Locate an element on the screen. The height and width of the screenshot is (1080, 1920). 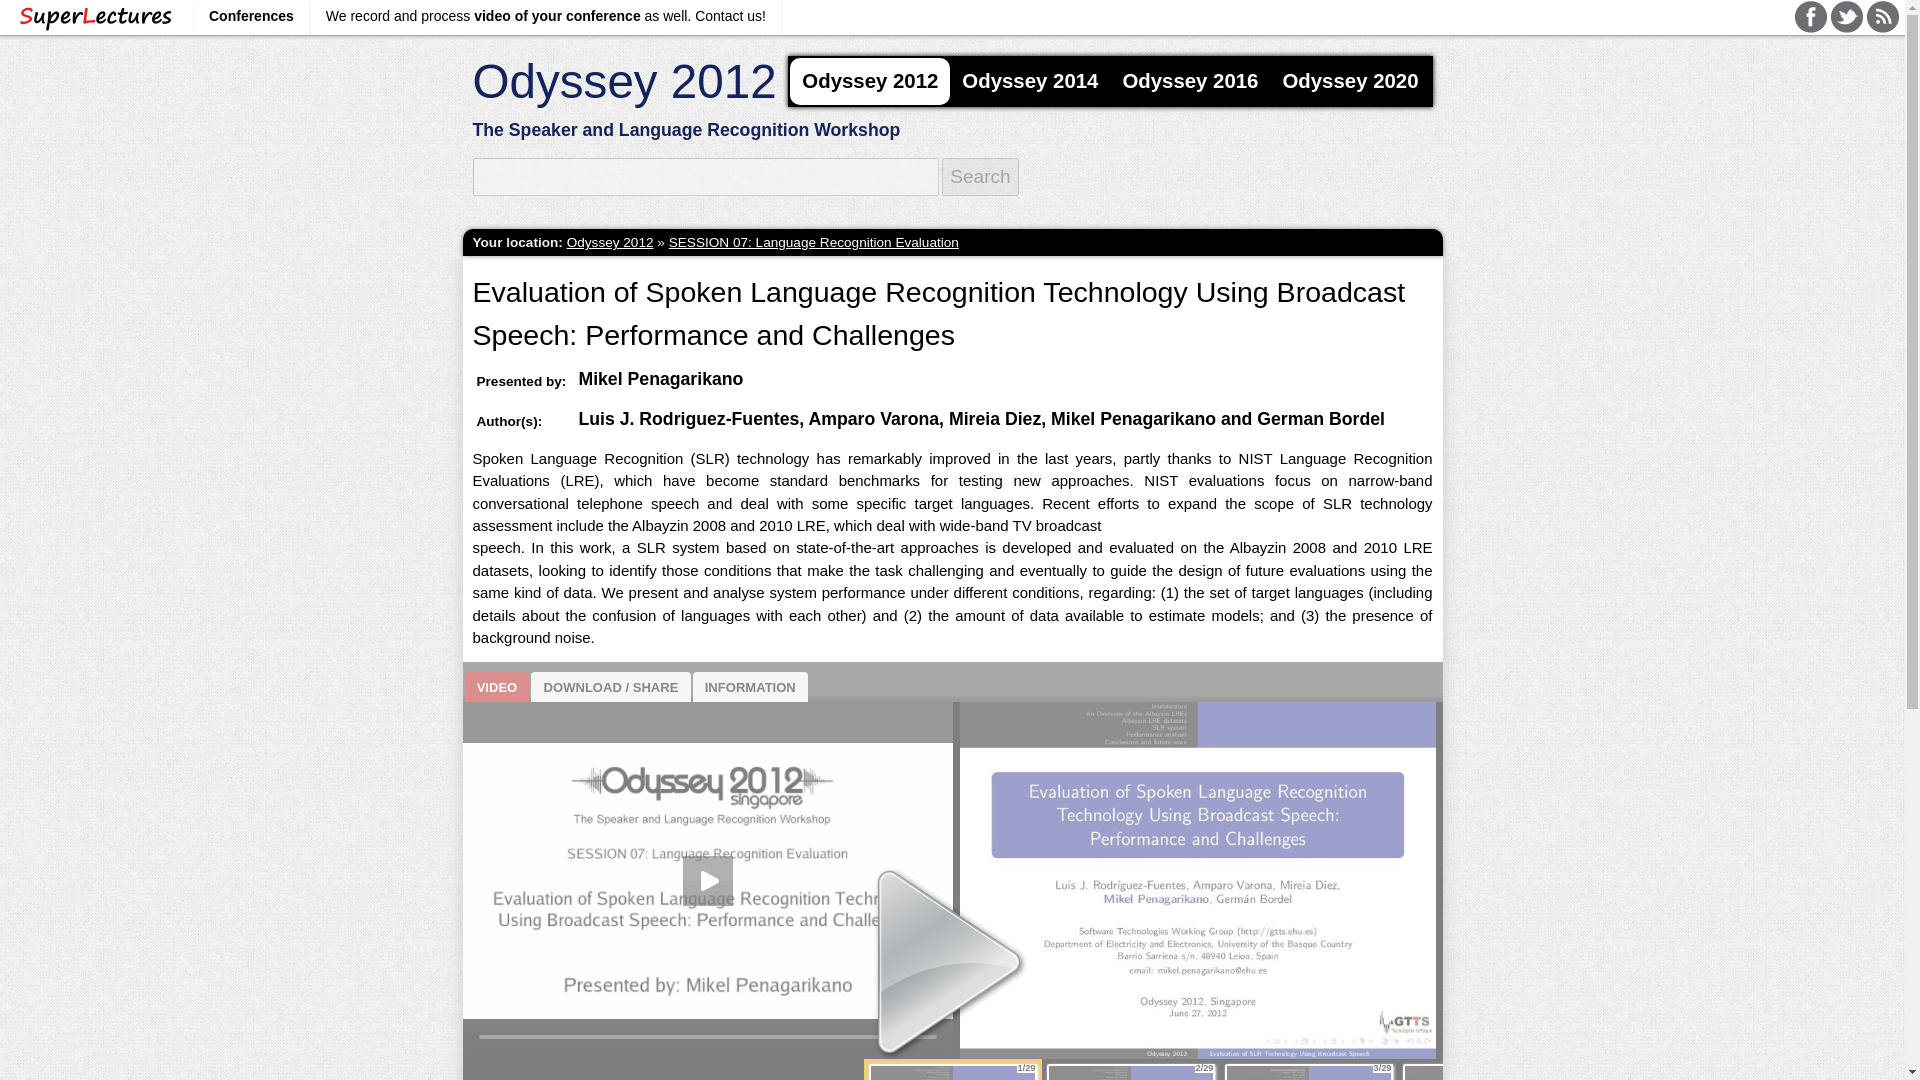
SuperLectures on FaceBook is located at coordinates (1811, 17).